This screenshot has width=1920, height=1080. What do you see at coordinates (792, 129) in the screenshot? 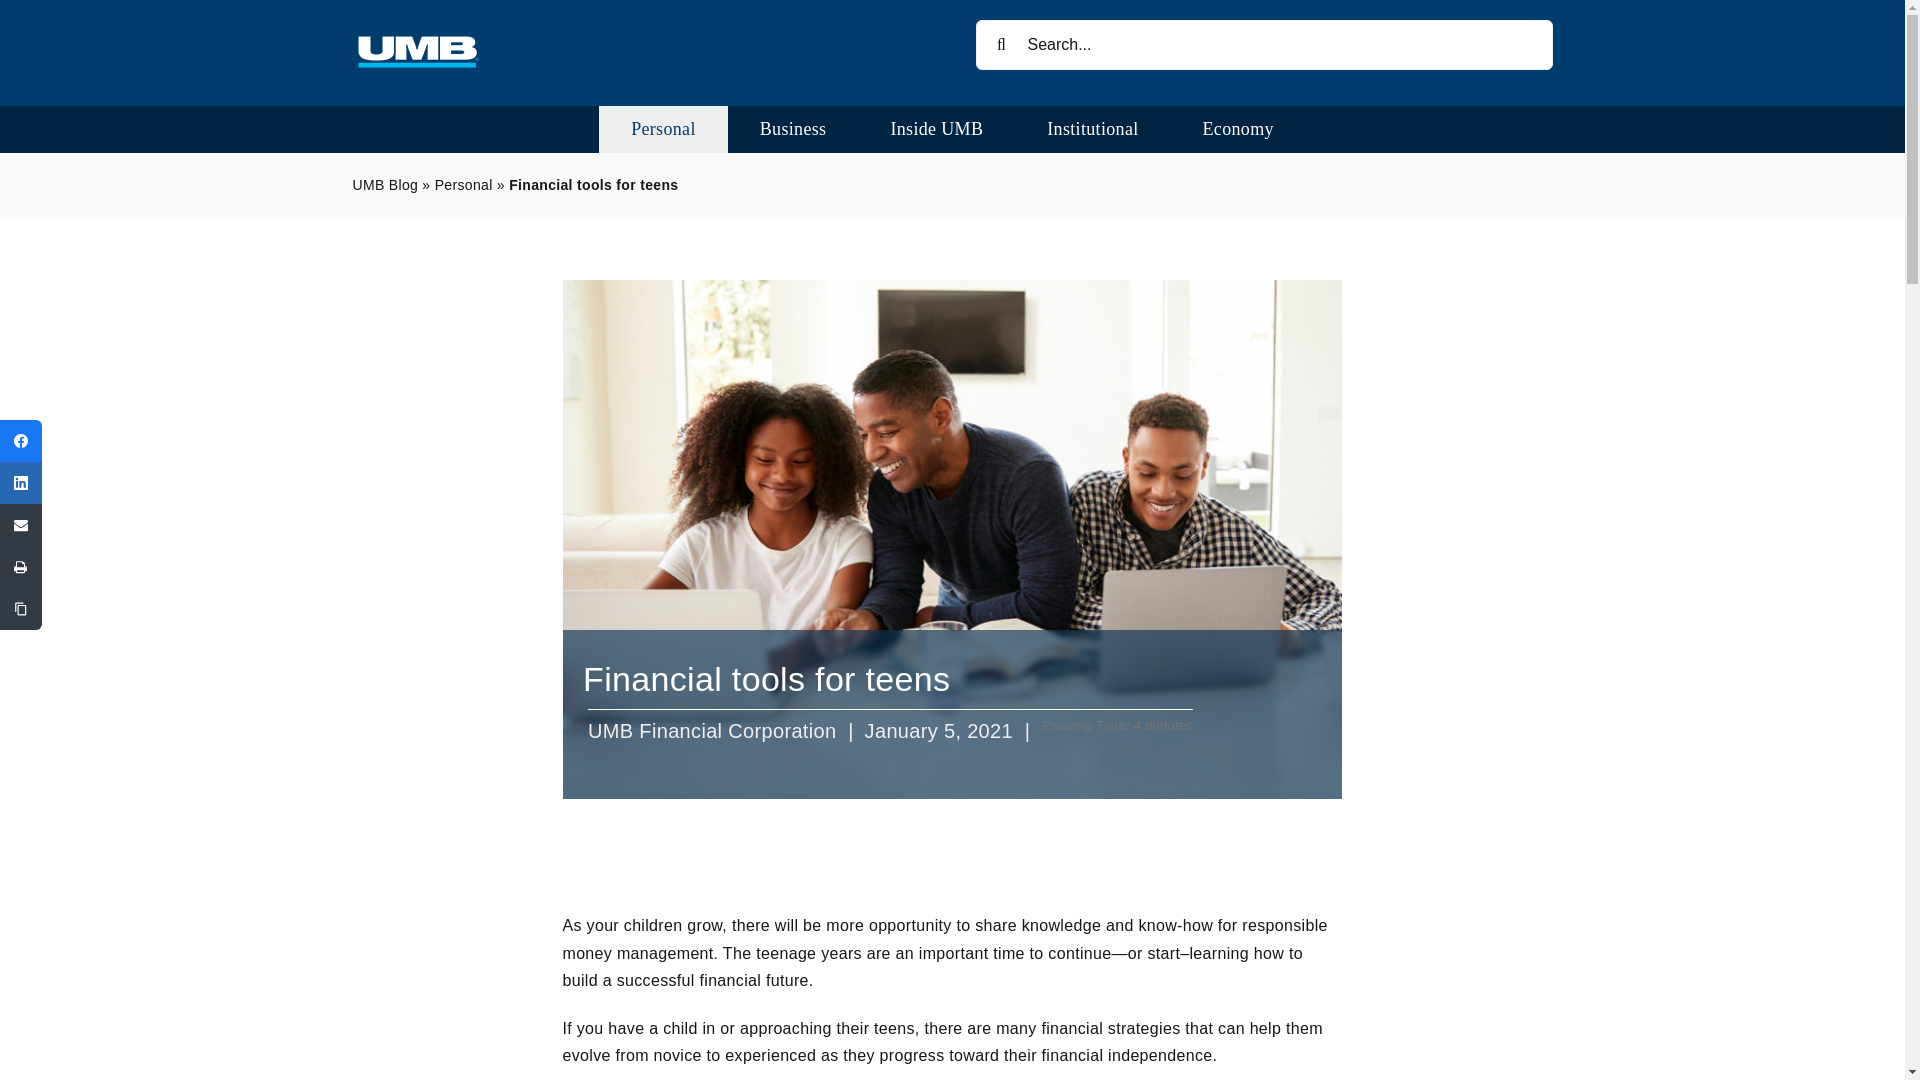
I see `Business` at bounding box center [792, 129].